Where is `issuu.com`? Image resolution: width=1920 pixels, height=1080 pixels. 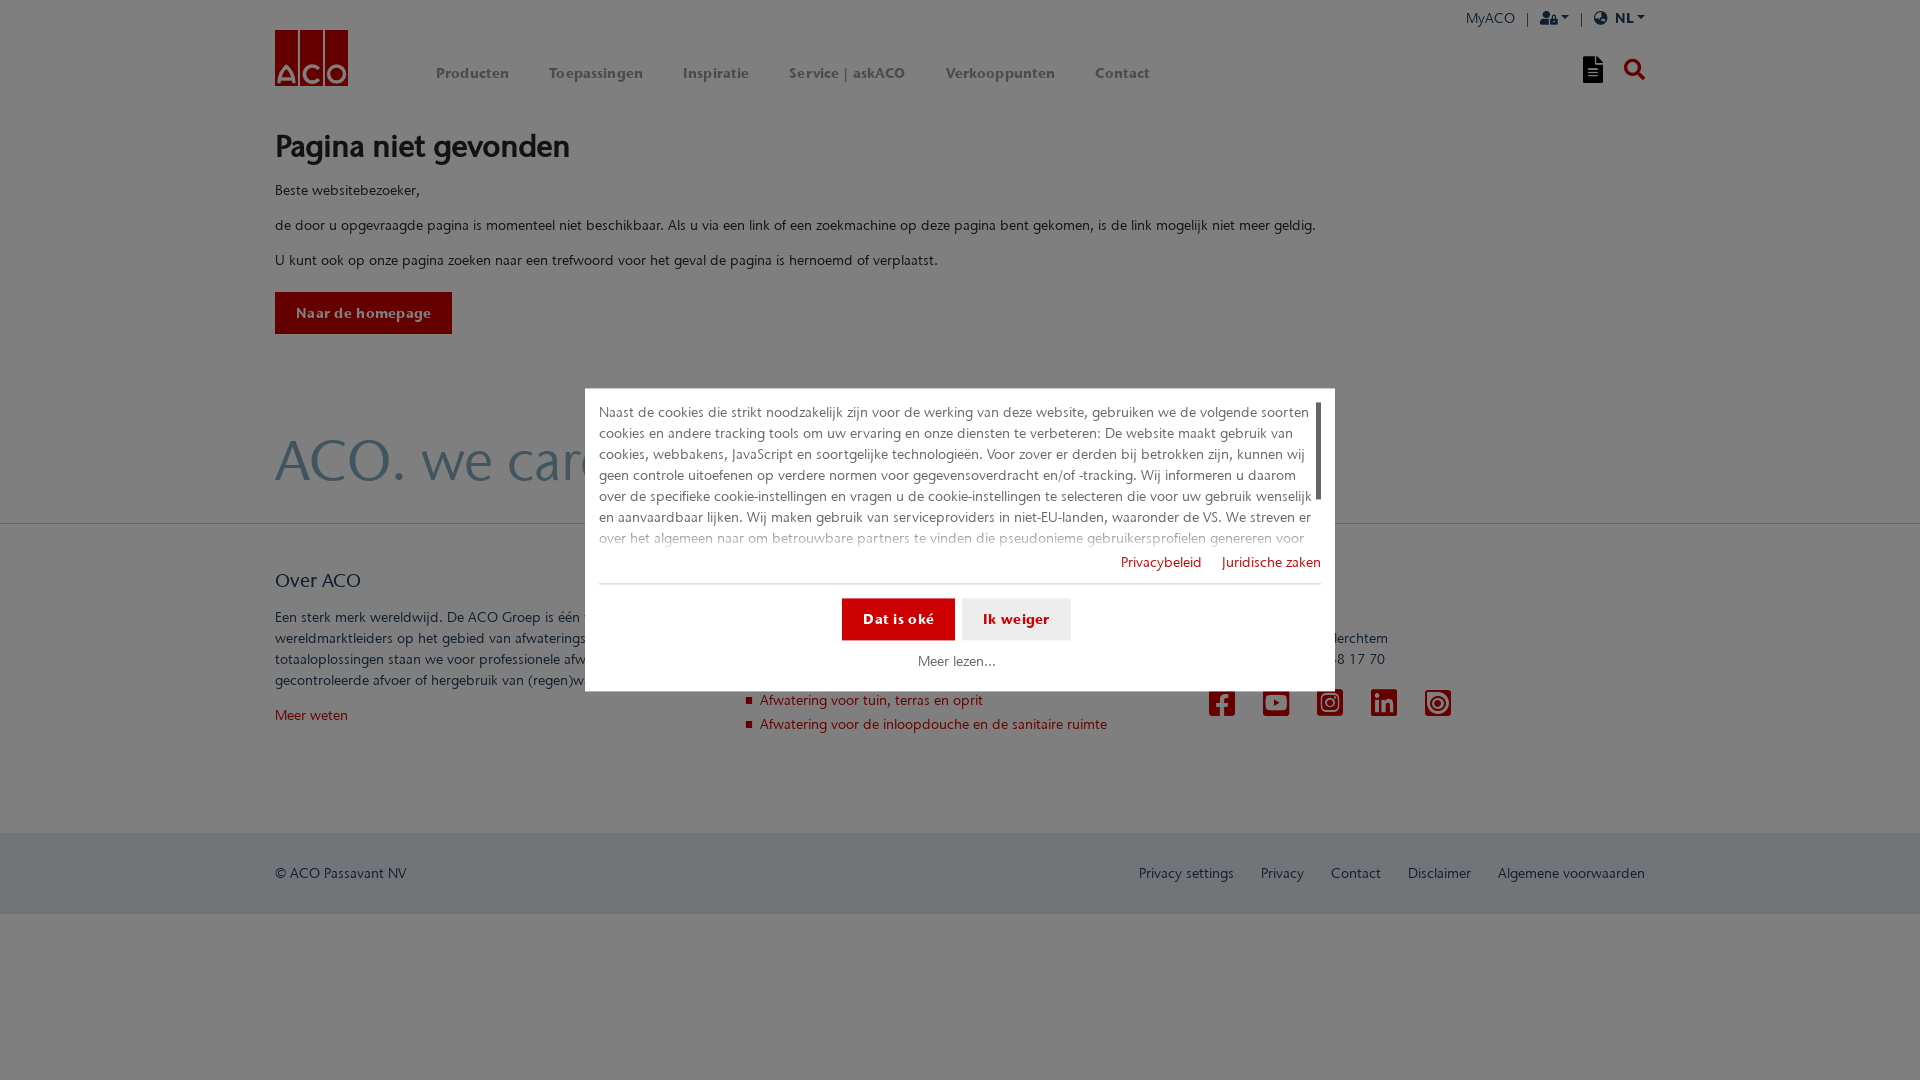
issuu.com is located at coordinates (1438, 704).